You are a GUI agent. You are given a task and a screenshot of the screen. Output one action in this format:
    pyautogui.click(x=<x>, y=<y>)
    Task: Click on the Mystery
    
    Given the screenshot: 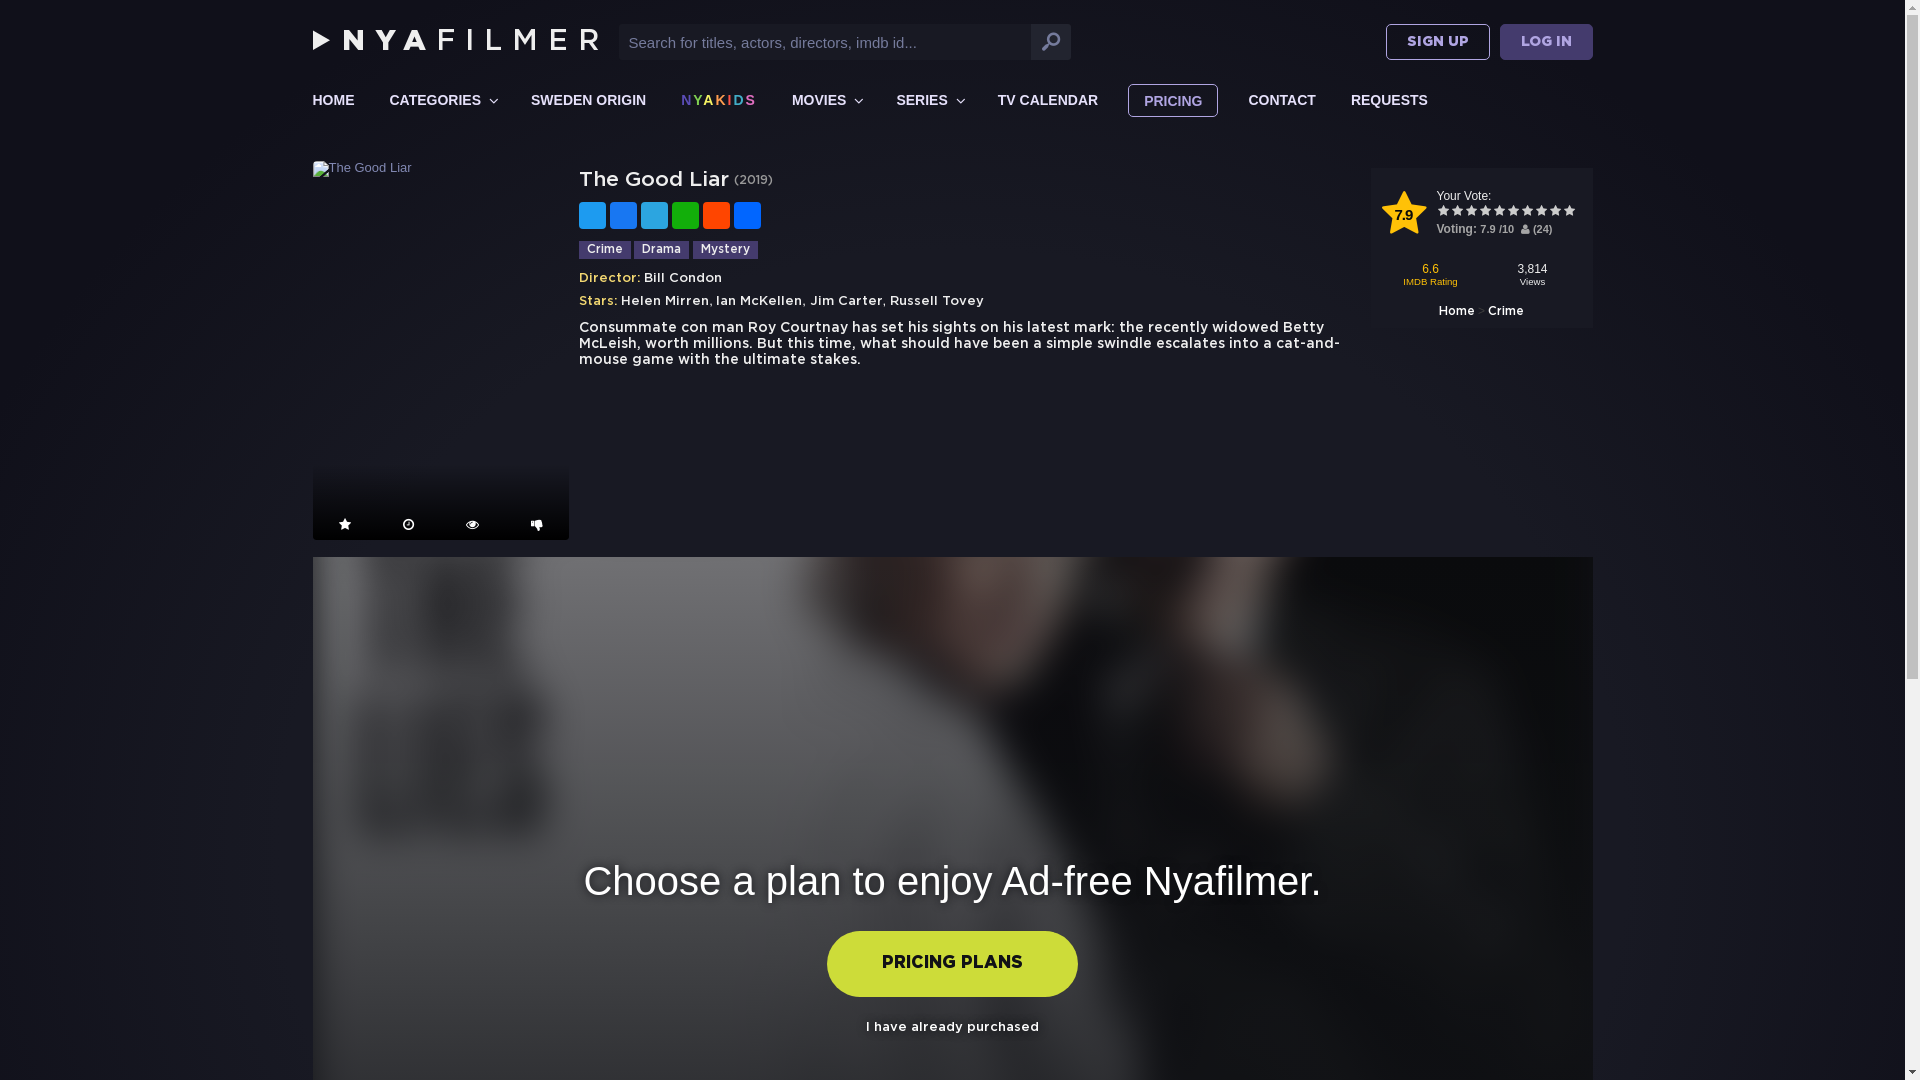 What is the action you would take?
    pyautogui.click(x=726, y=250)
    